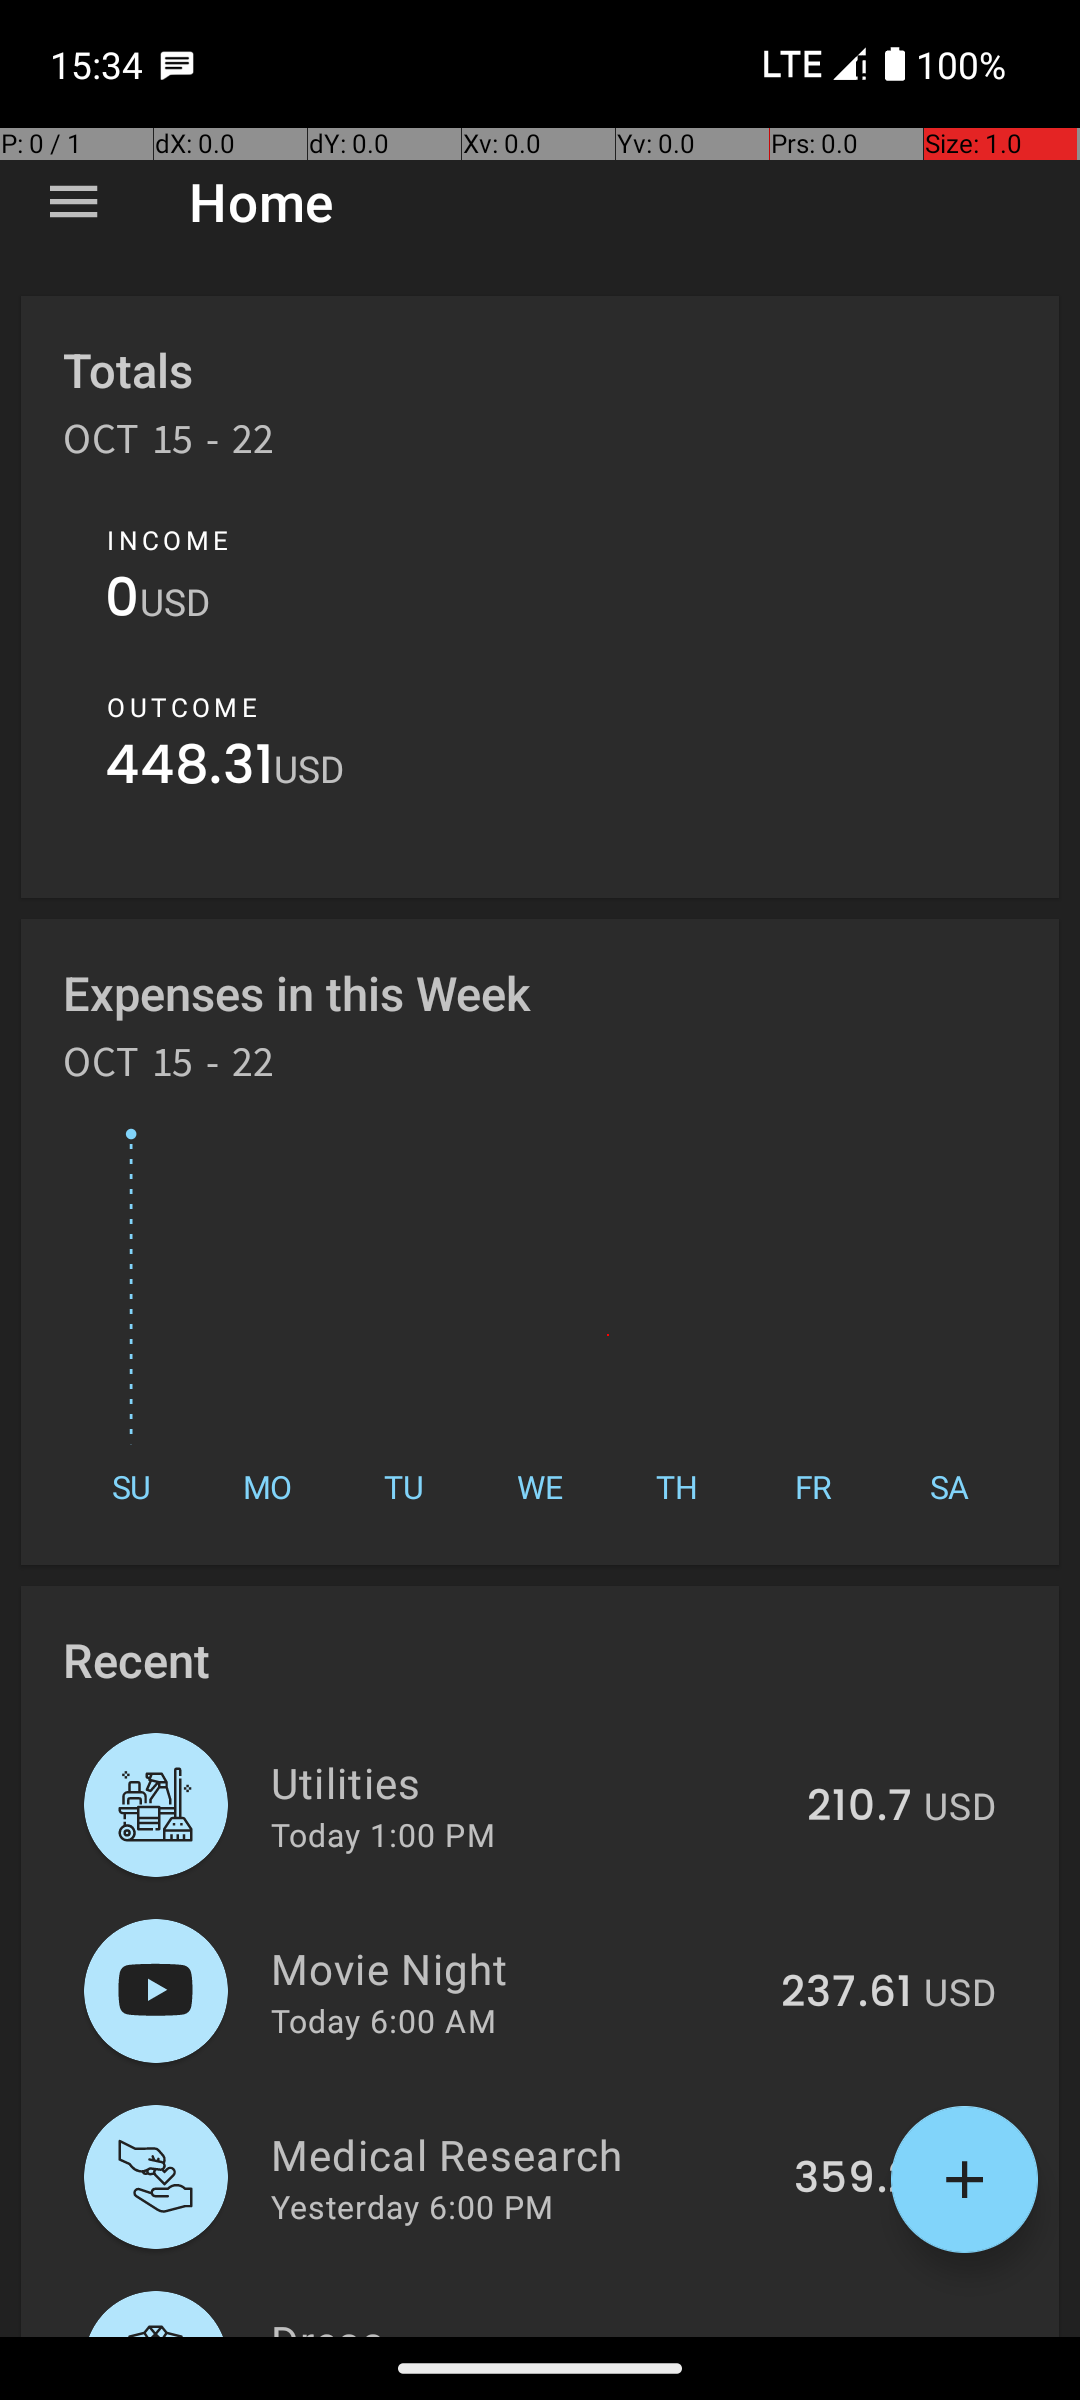 This screenshot has height=2400, width=1080. I want to click on Medical Research, so click(521, 2154).